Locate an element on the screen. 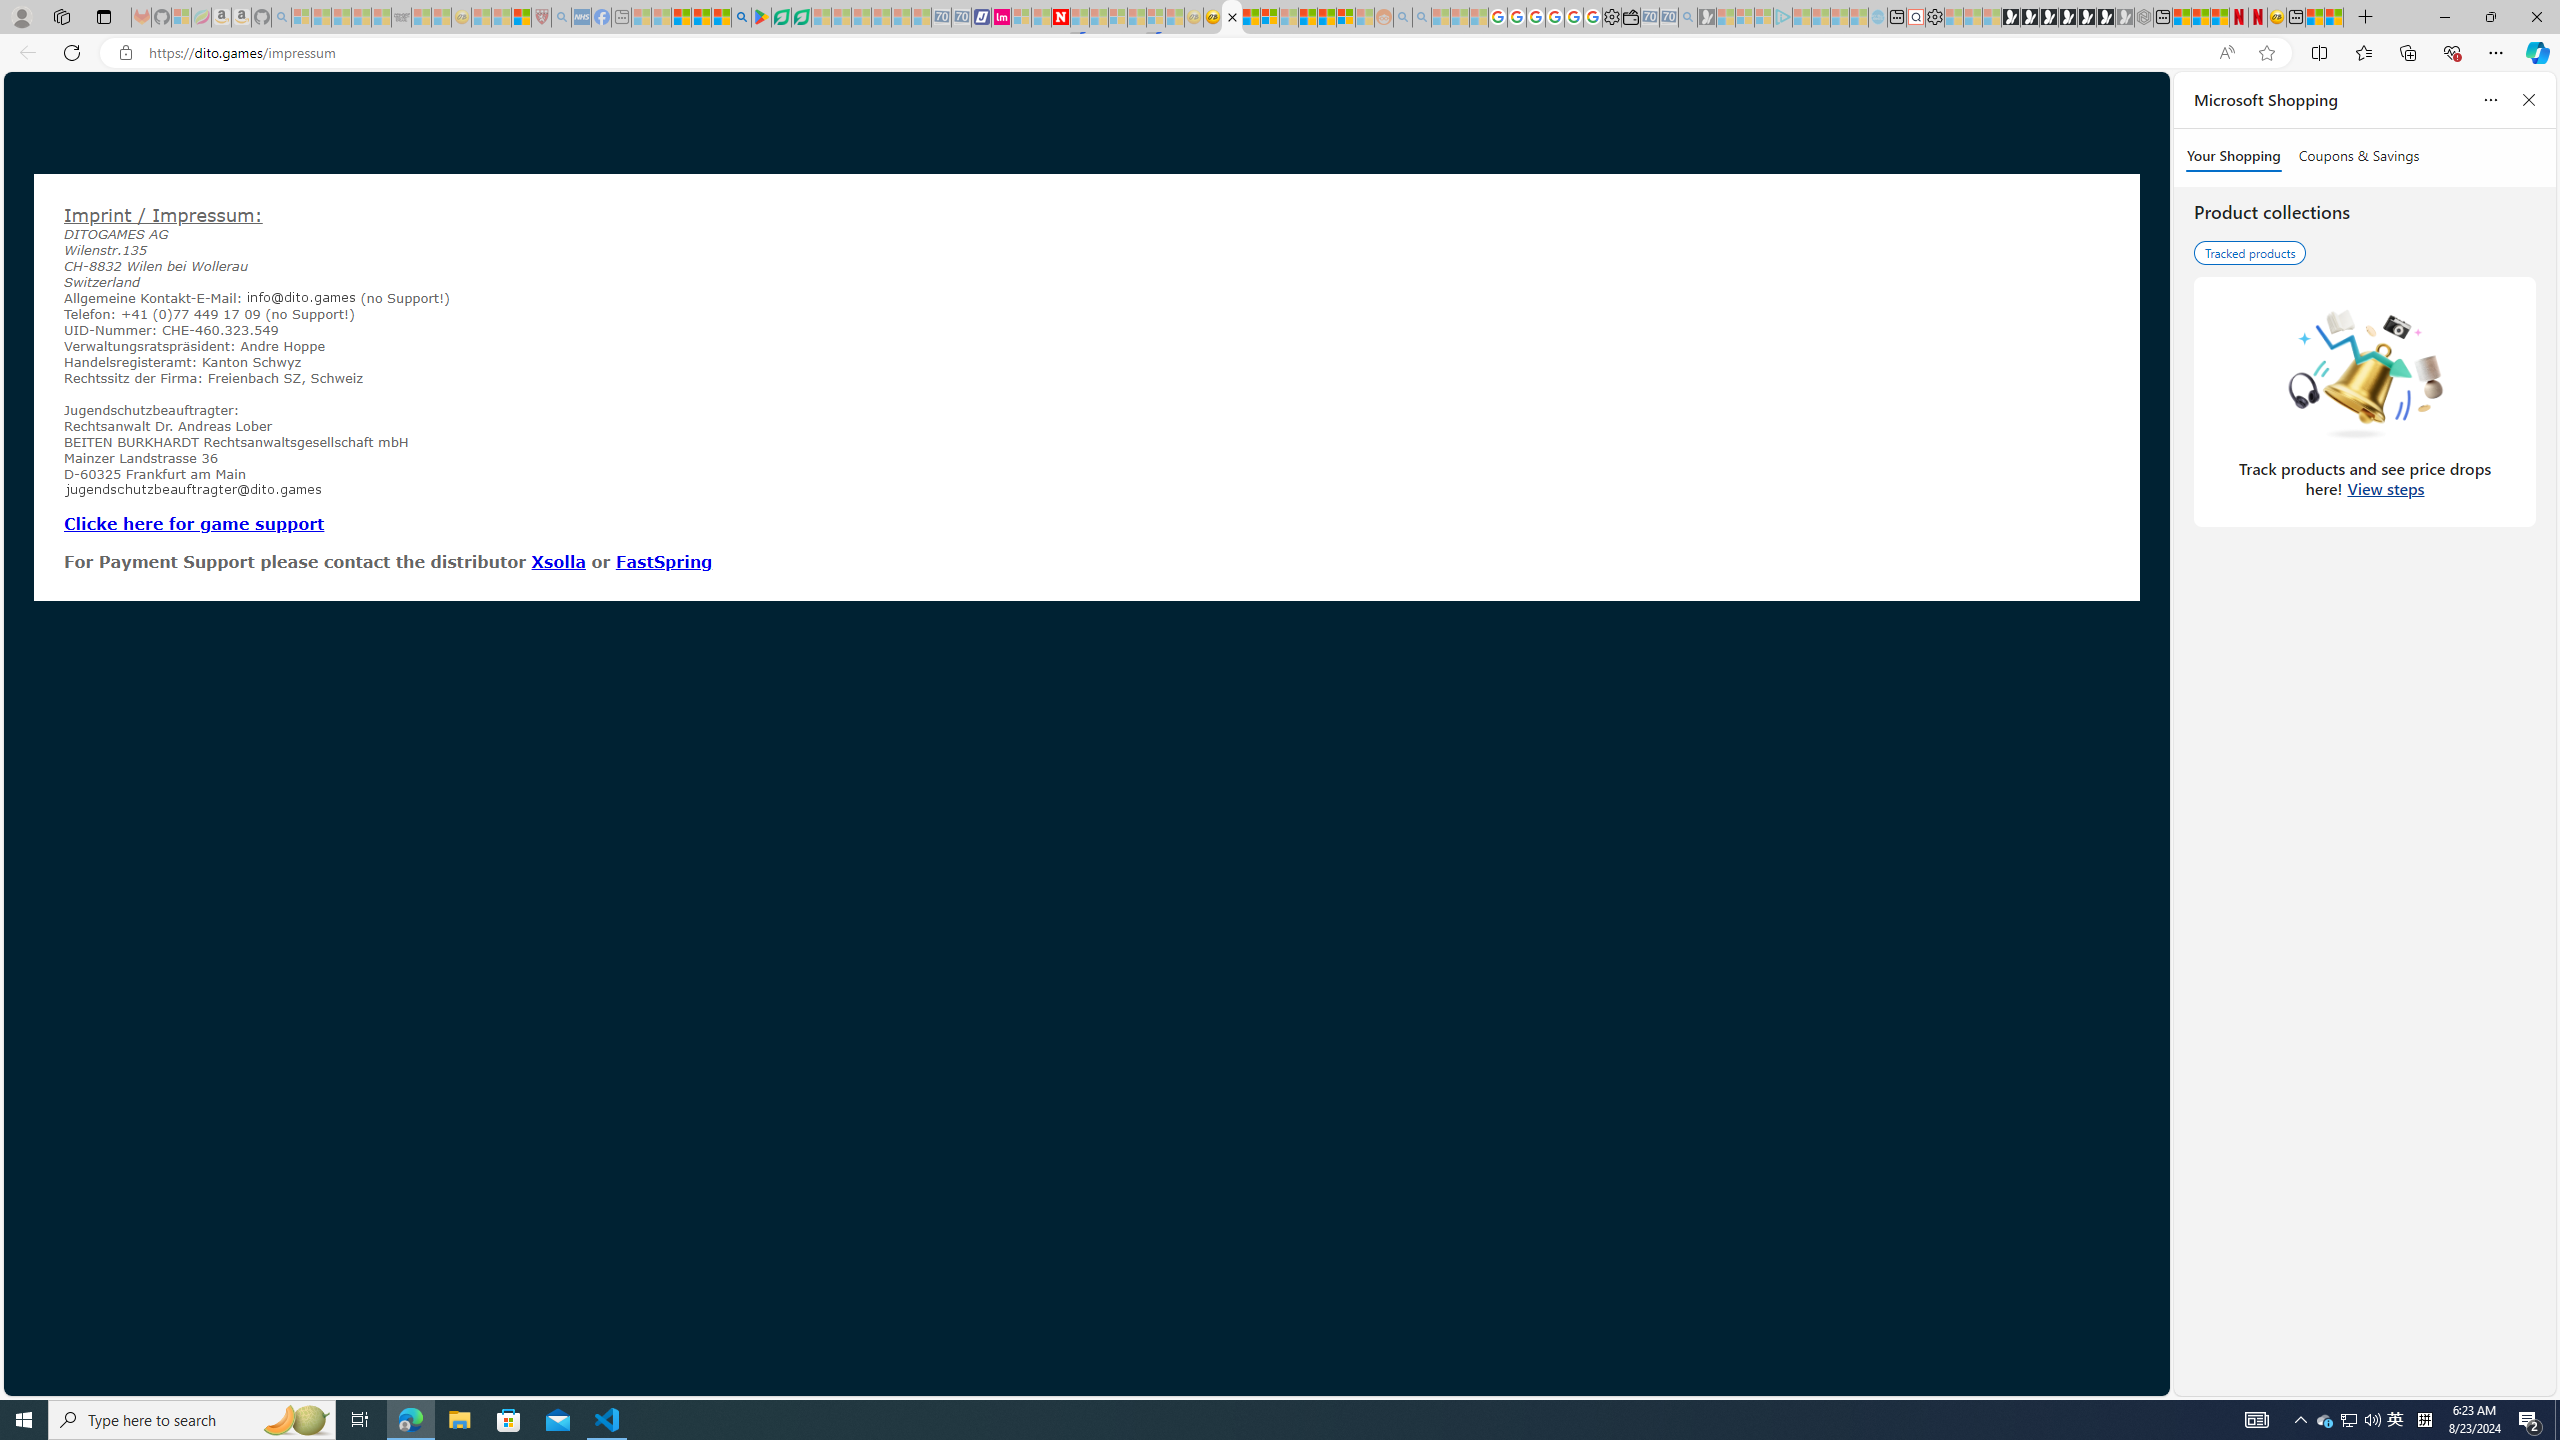 The image size is (2560, 1440). New tab - Sleeping is located at coordinates (622, 17).